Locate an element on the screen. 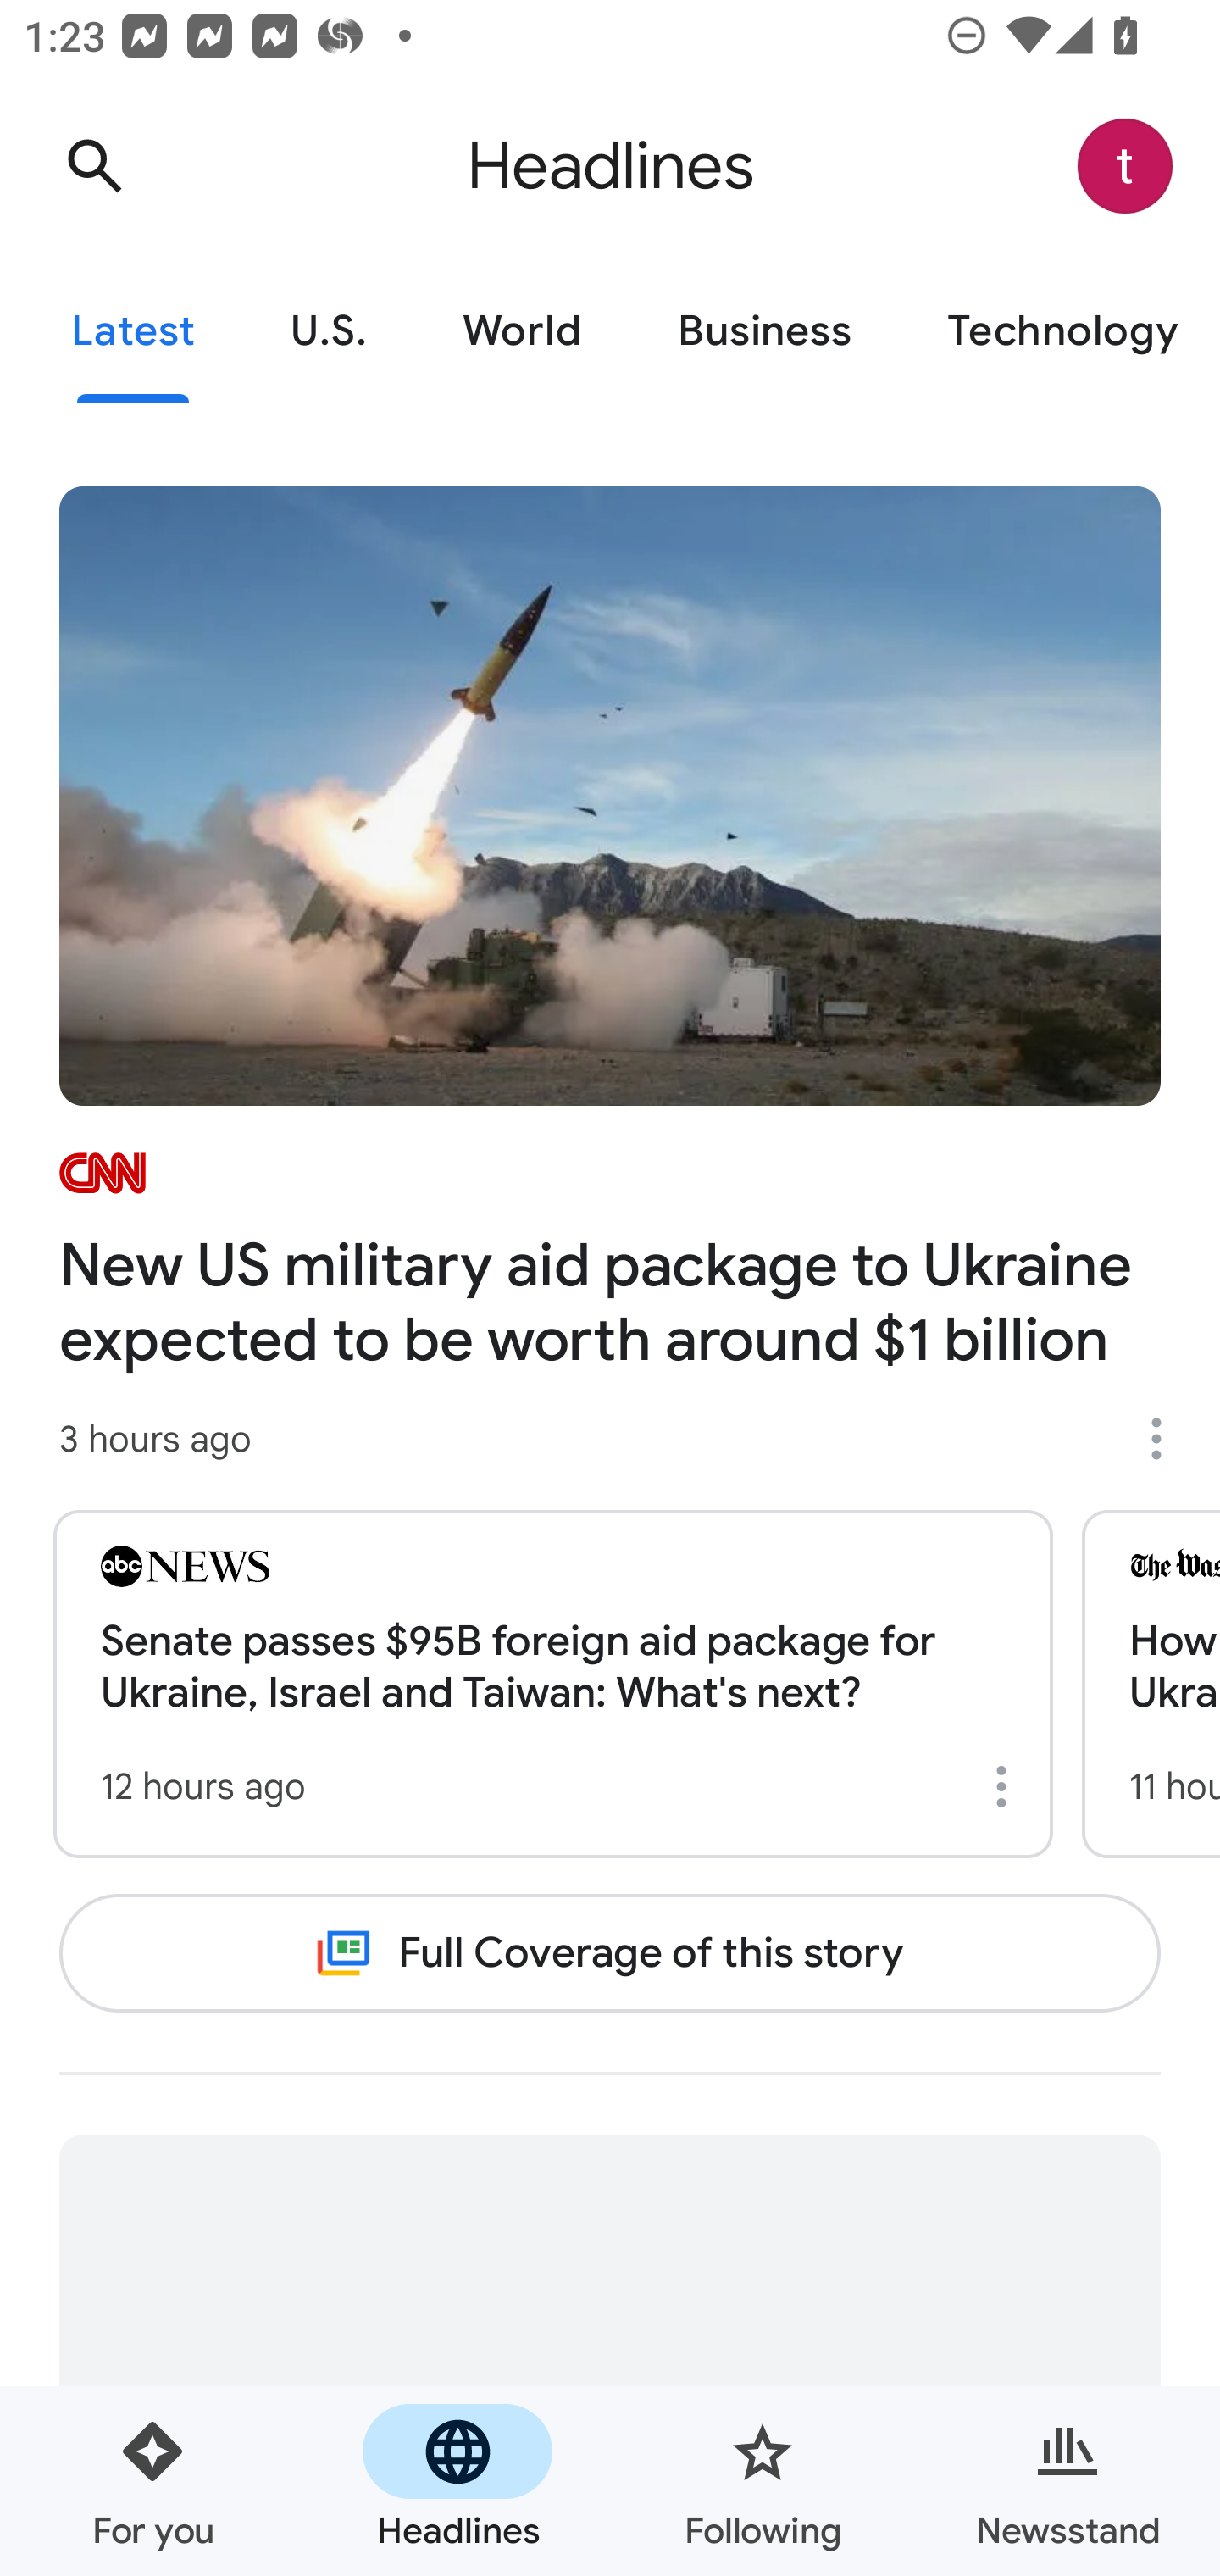 This screenshot has width=1220, height=2576. More options is located at coordinates (1167, 1439).